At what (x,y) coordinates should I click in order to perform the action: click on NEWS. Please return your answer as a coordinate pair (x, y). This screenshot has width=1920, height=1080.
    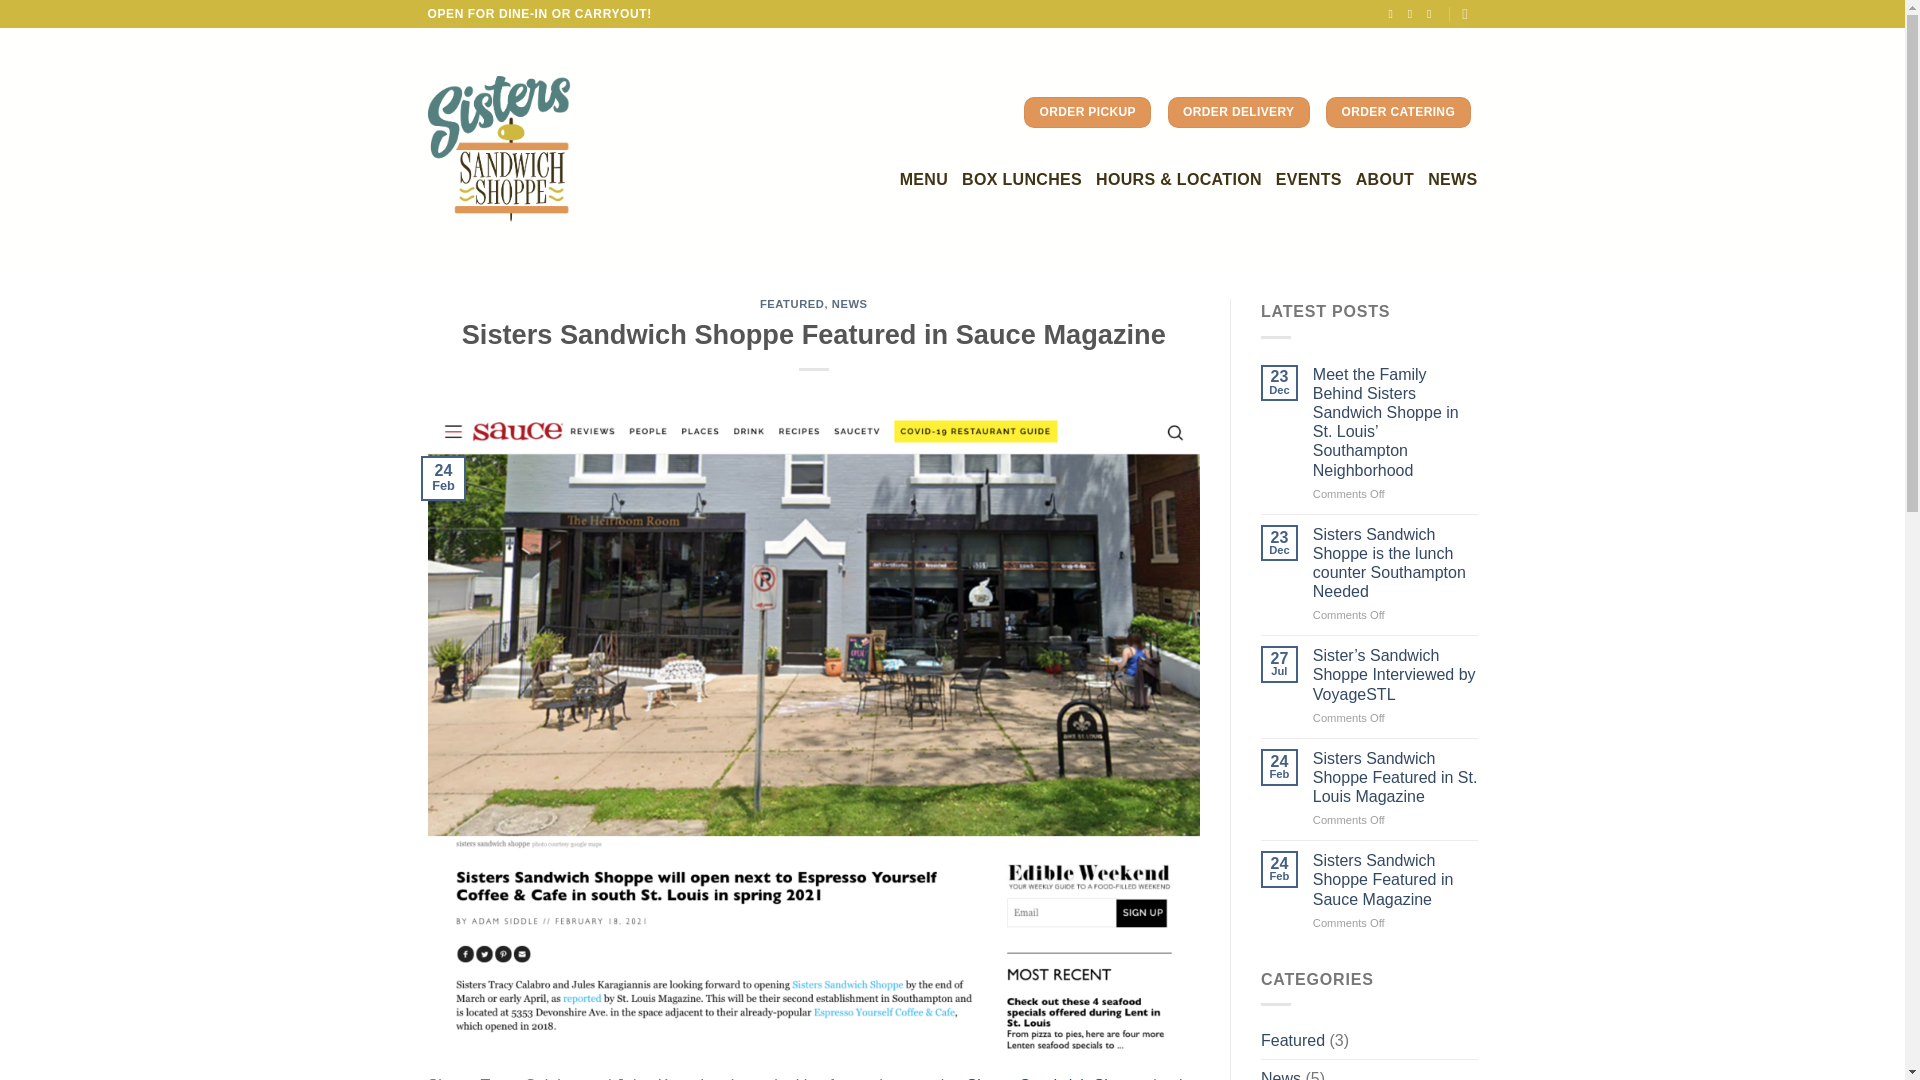
    Looking at the image, I should click on (849, 304).